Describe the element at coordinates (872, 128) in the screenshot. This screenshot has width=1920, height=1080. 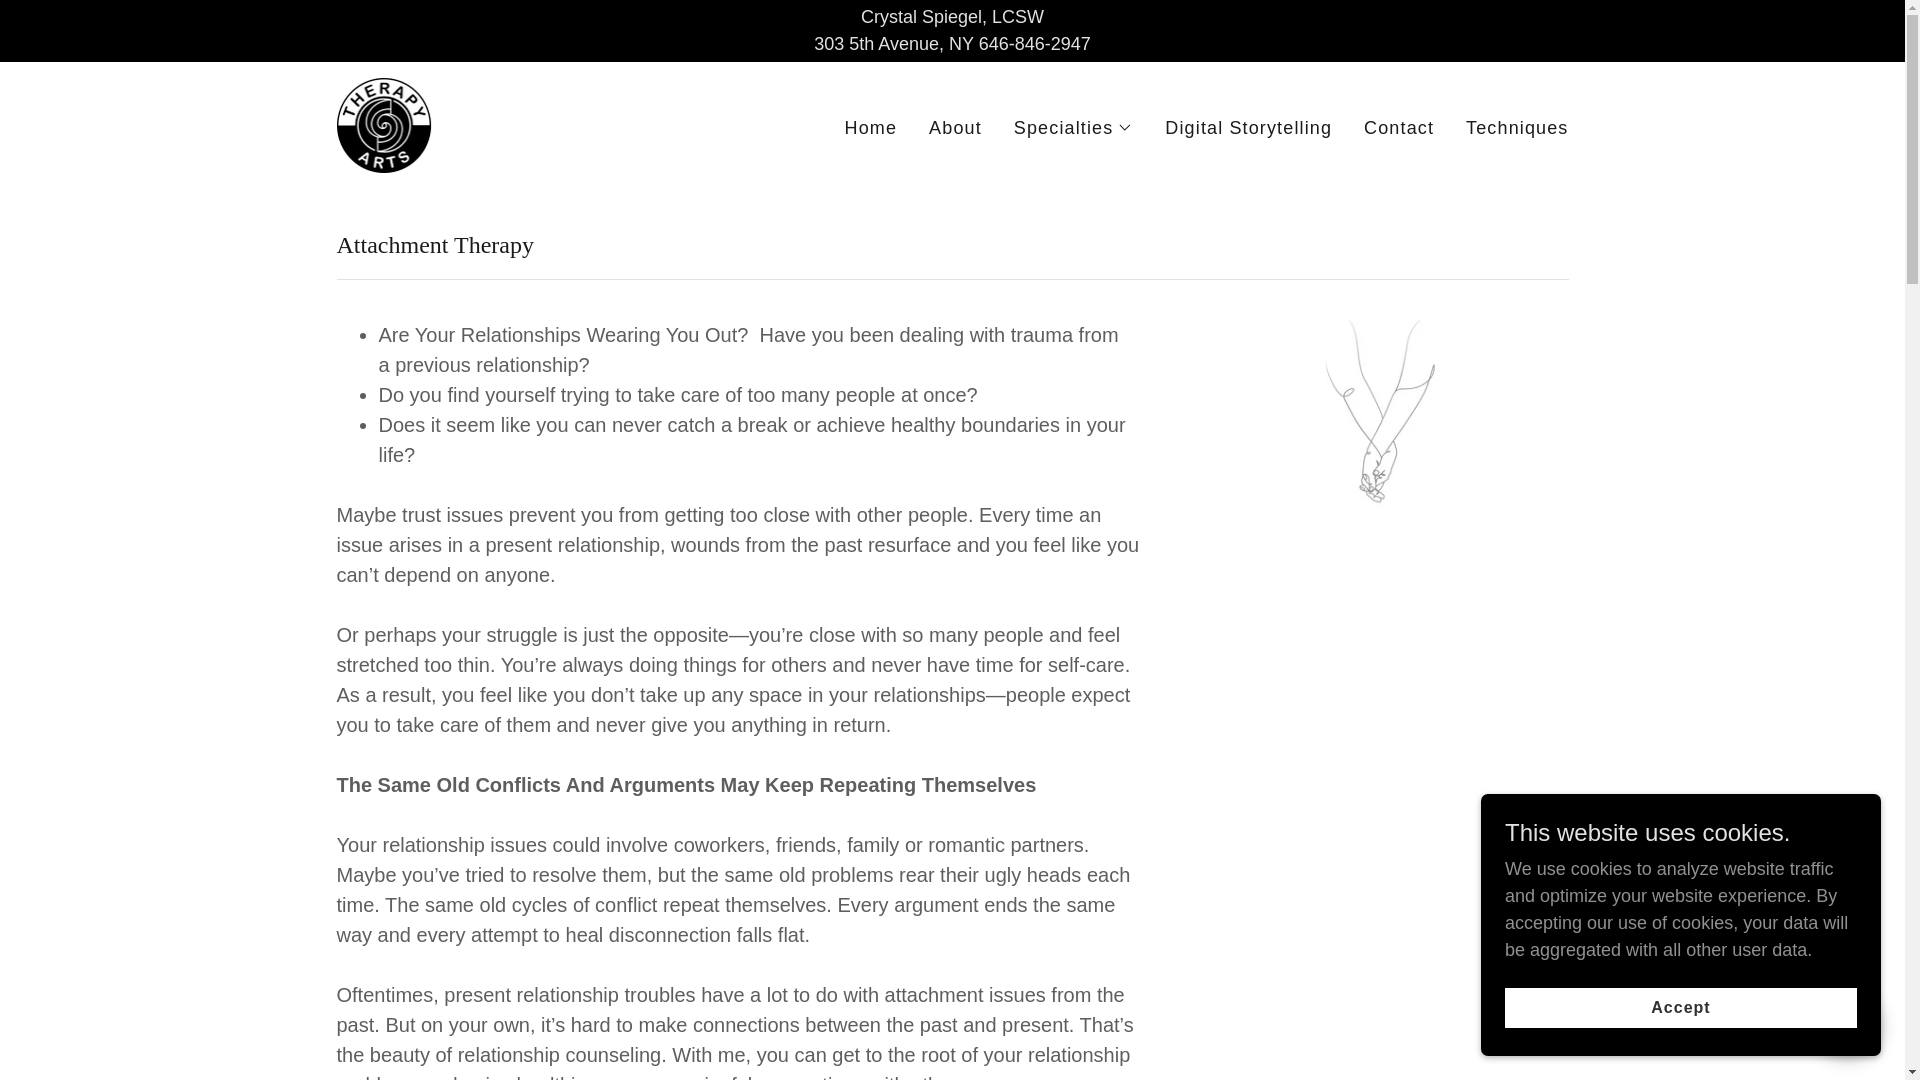
I see `Home` at that location.